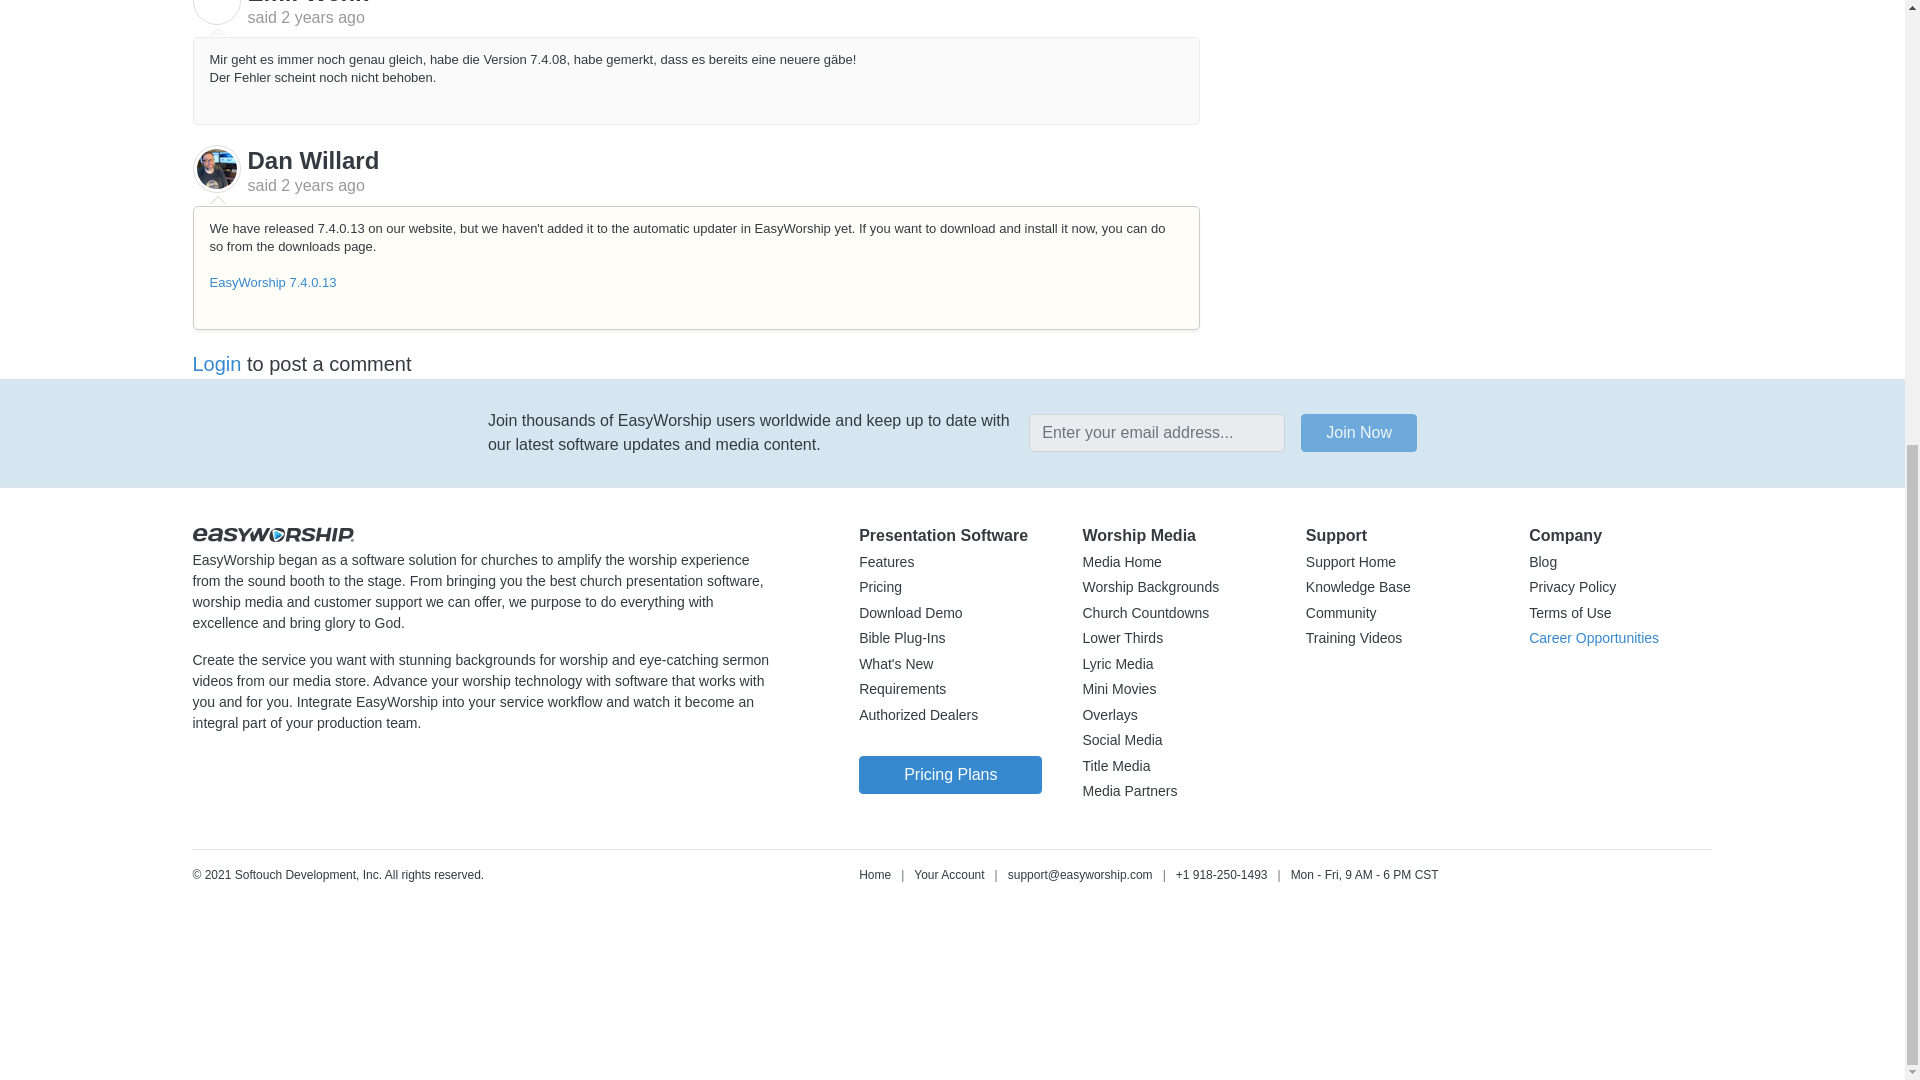  I want to click on Download Demo, so click(910, 614).